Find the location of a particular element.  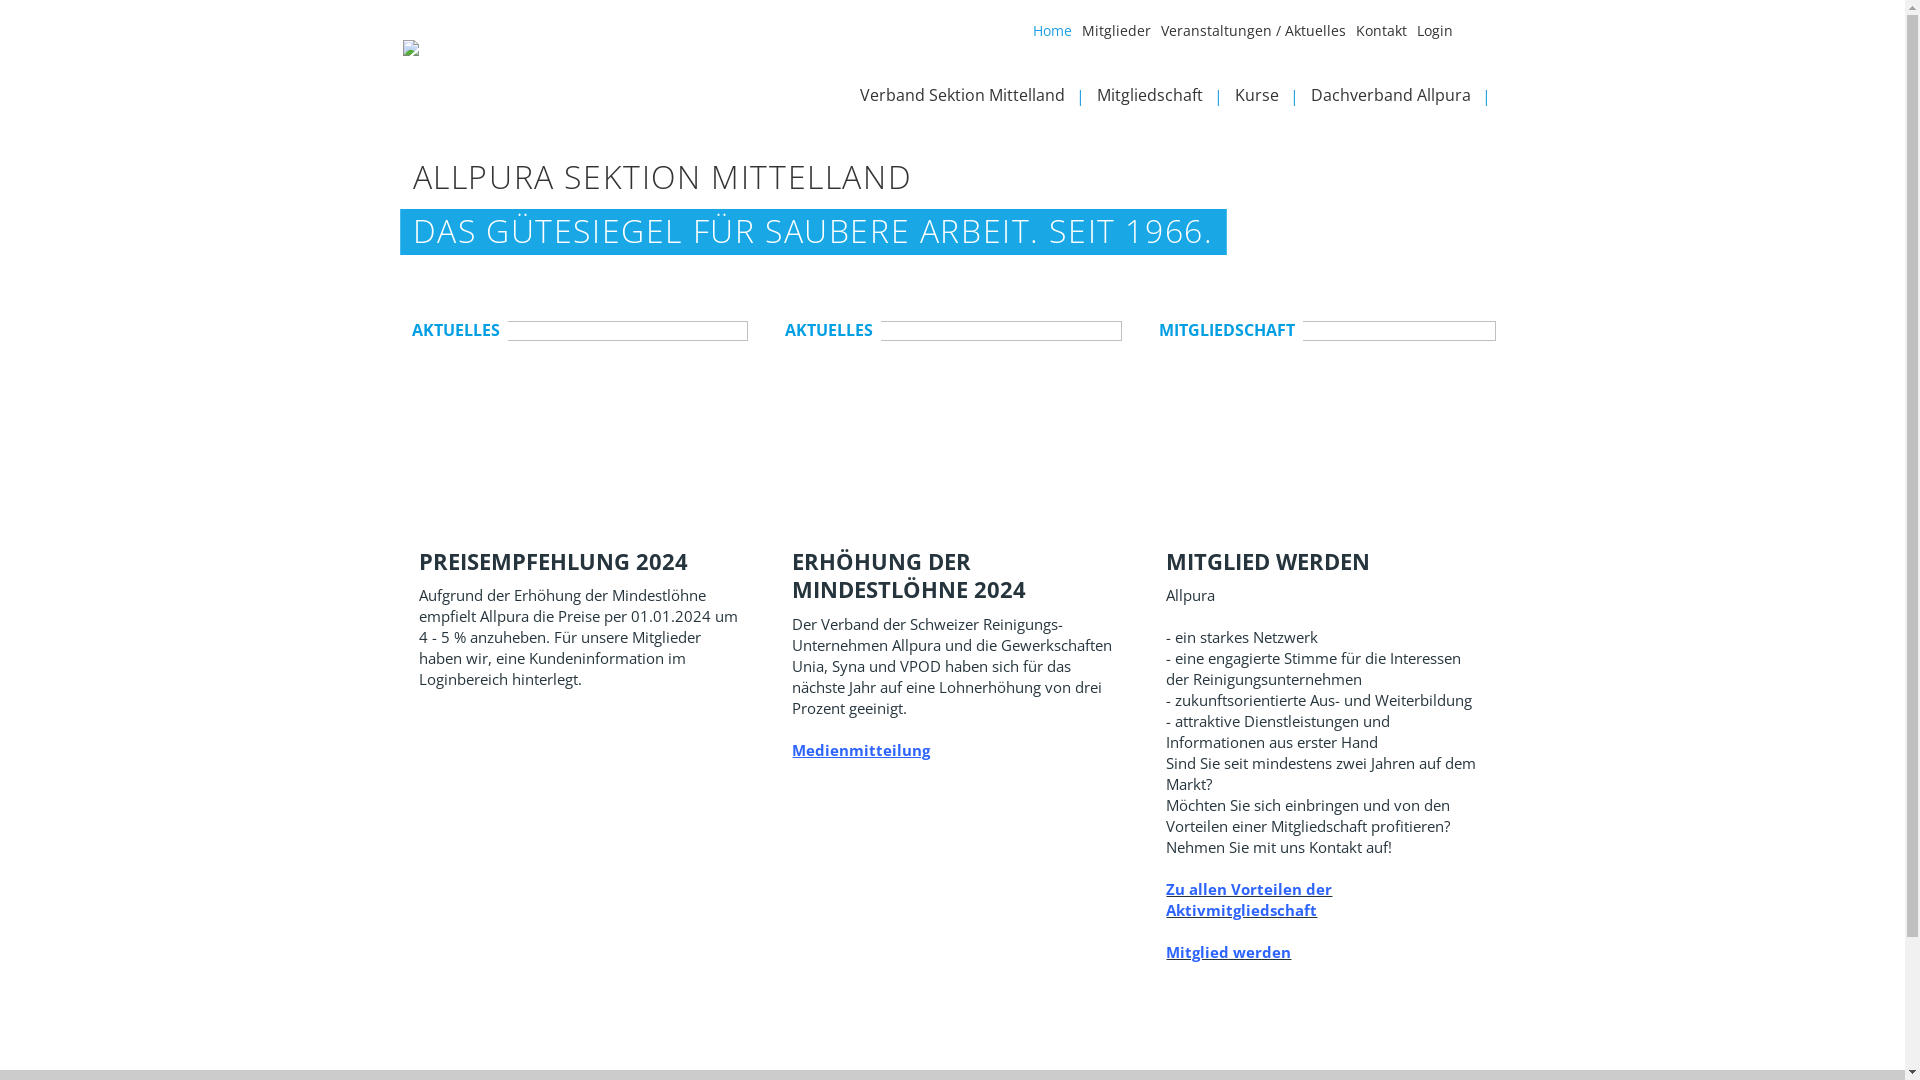

Zu allen Vorteilen der Aktivmitgliedschaft is located at coordinates (1249, 900).